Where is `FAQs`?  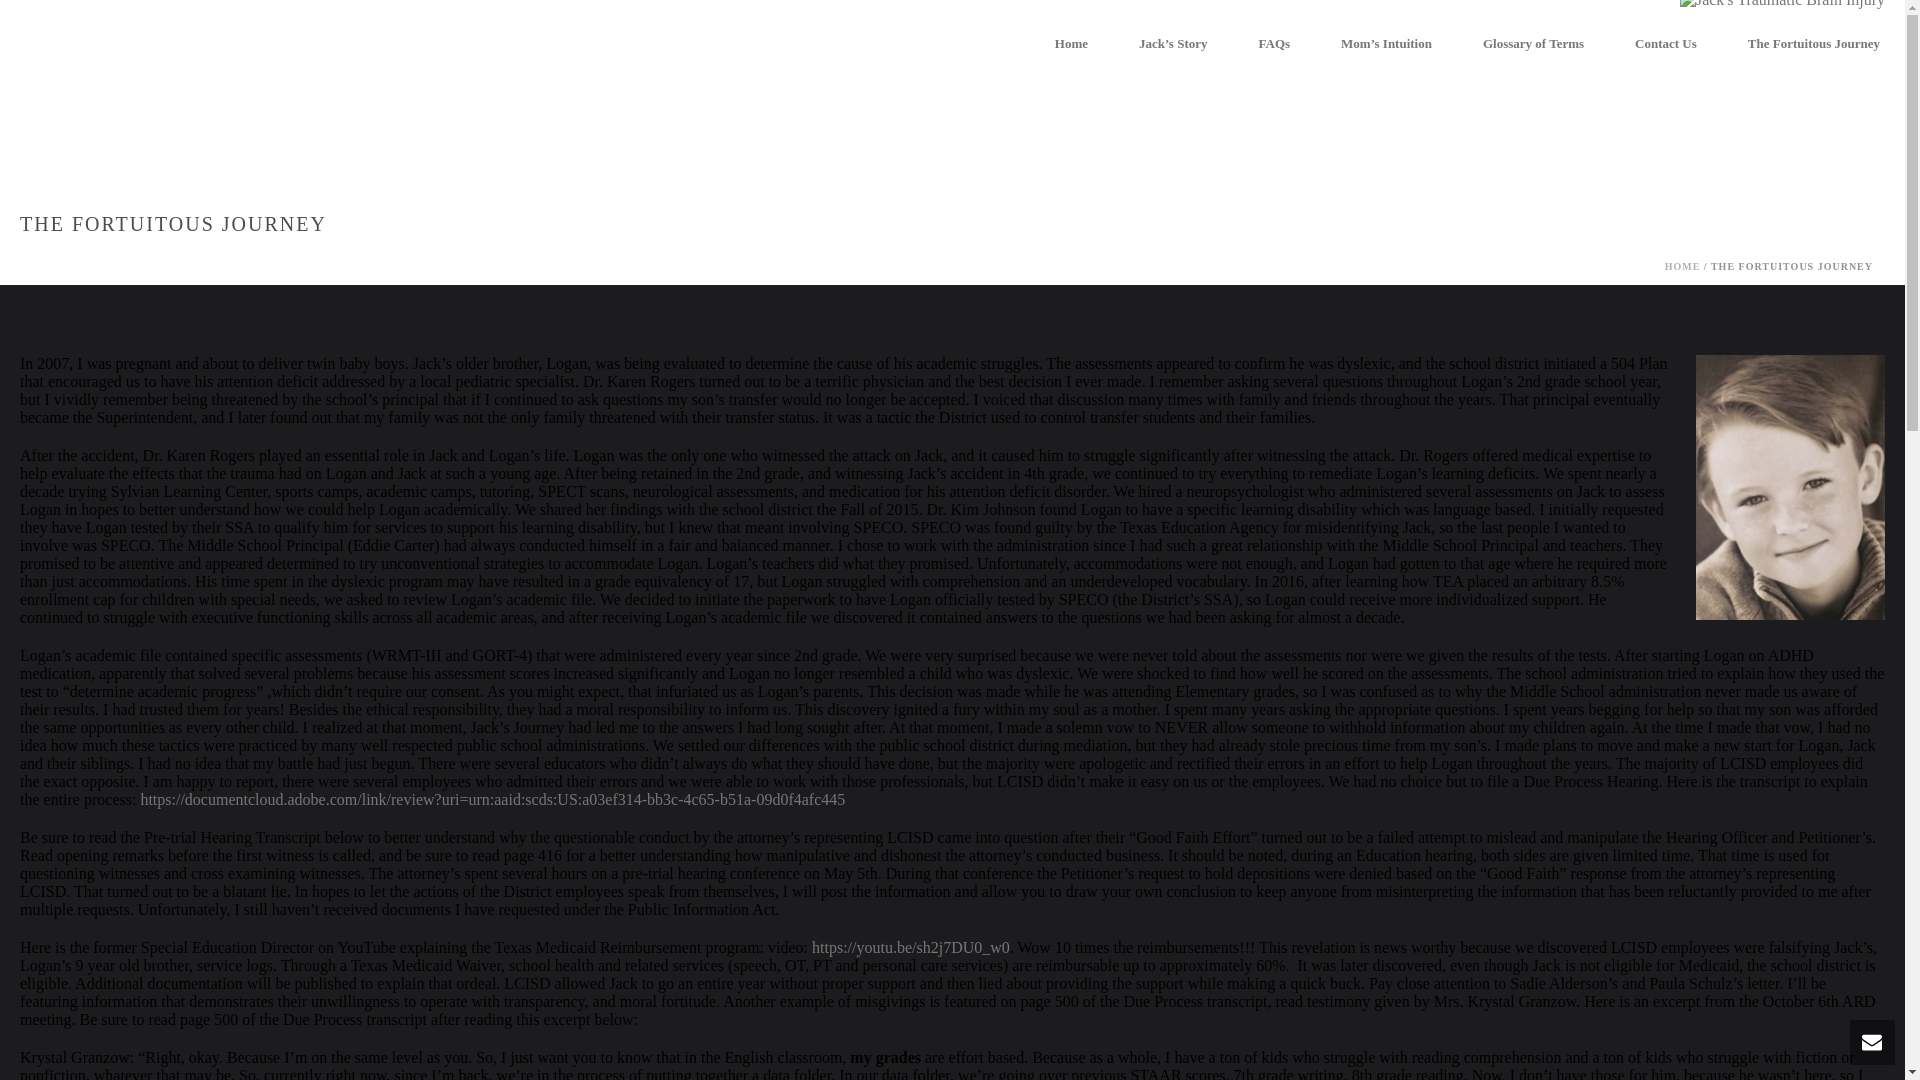 FAQs is located at coordinates (1274, 44).